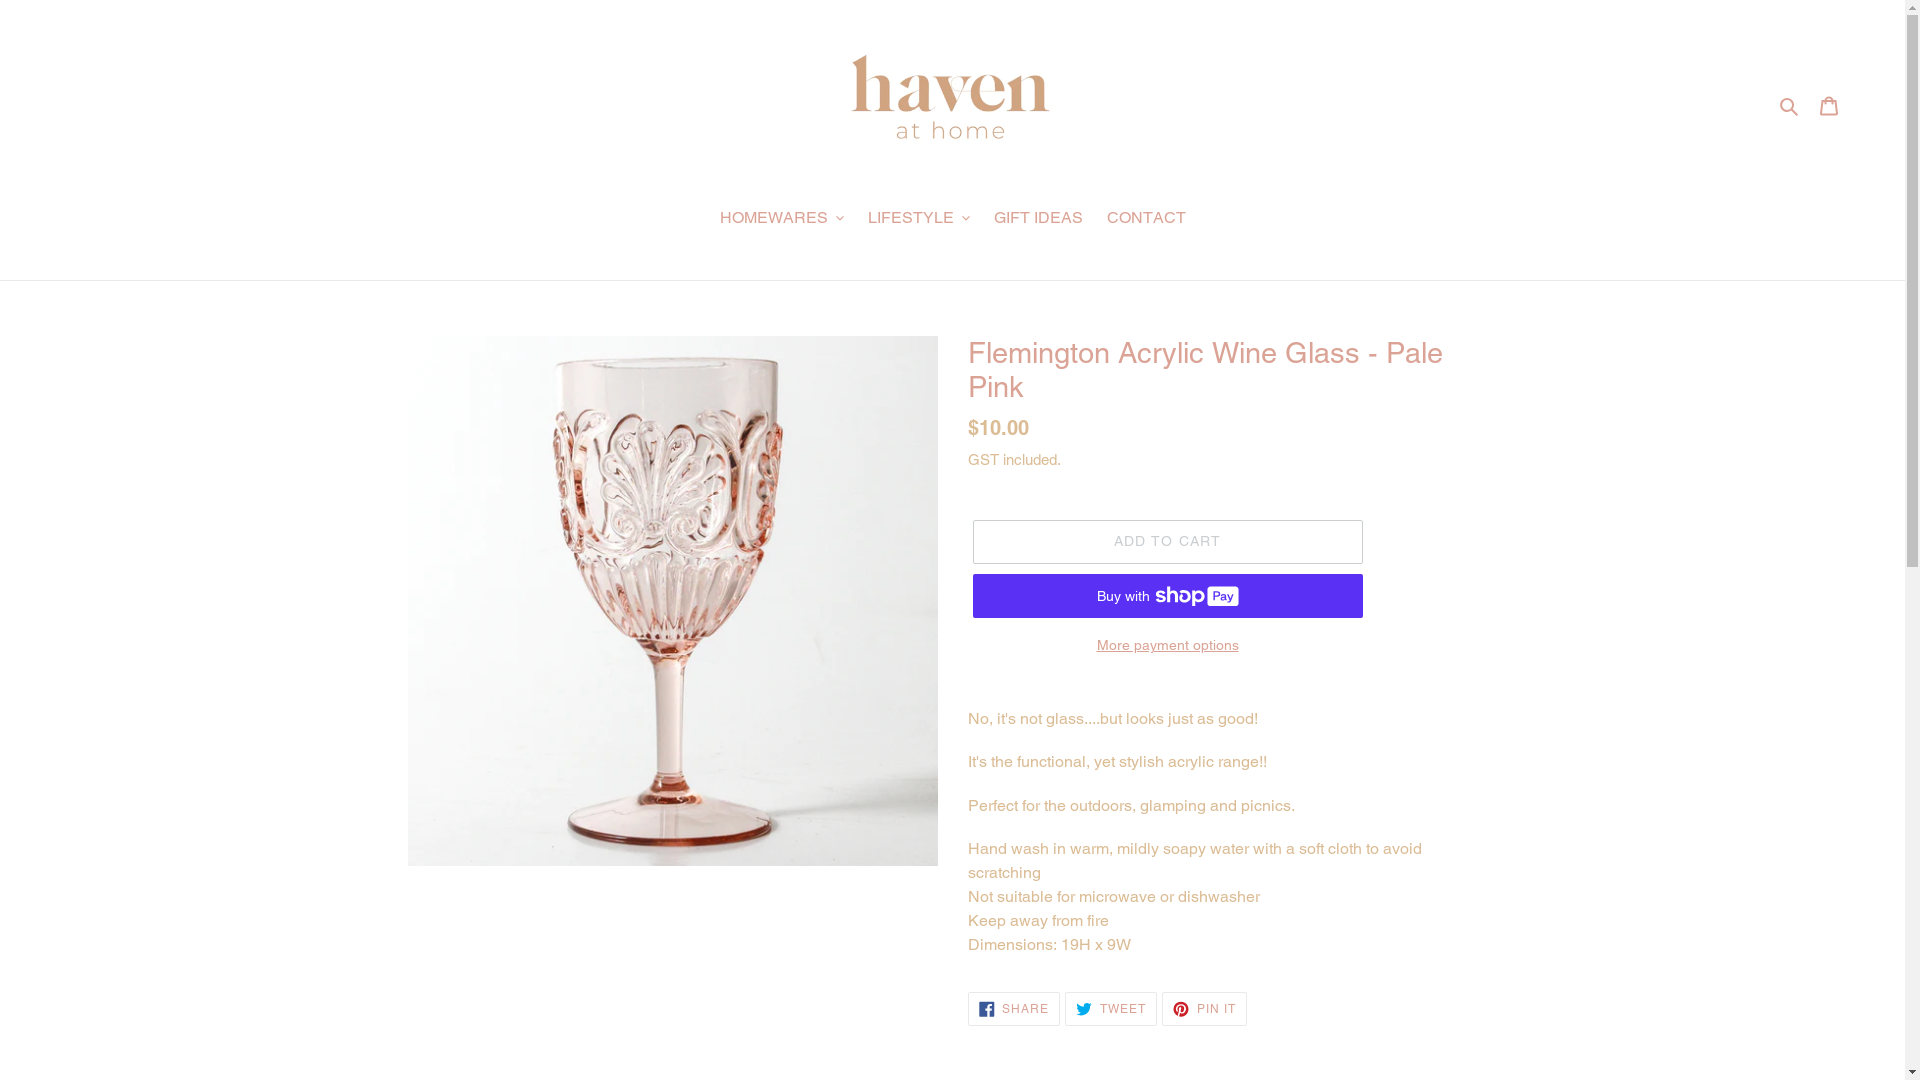 The height and width of the screenshot is (1080, 1920). I want to click on Cart, so click(1829, 105).